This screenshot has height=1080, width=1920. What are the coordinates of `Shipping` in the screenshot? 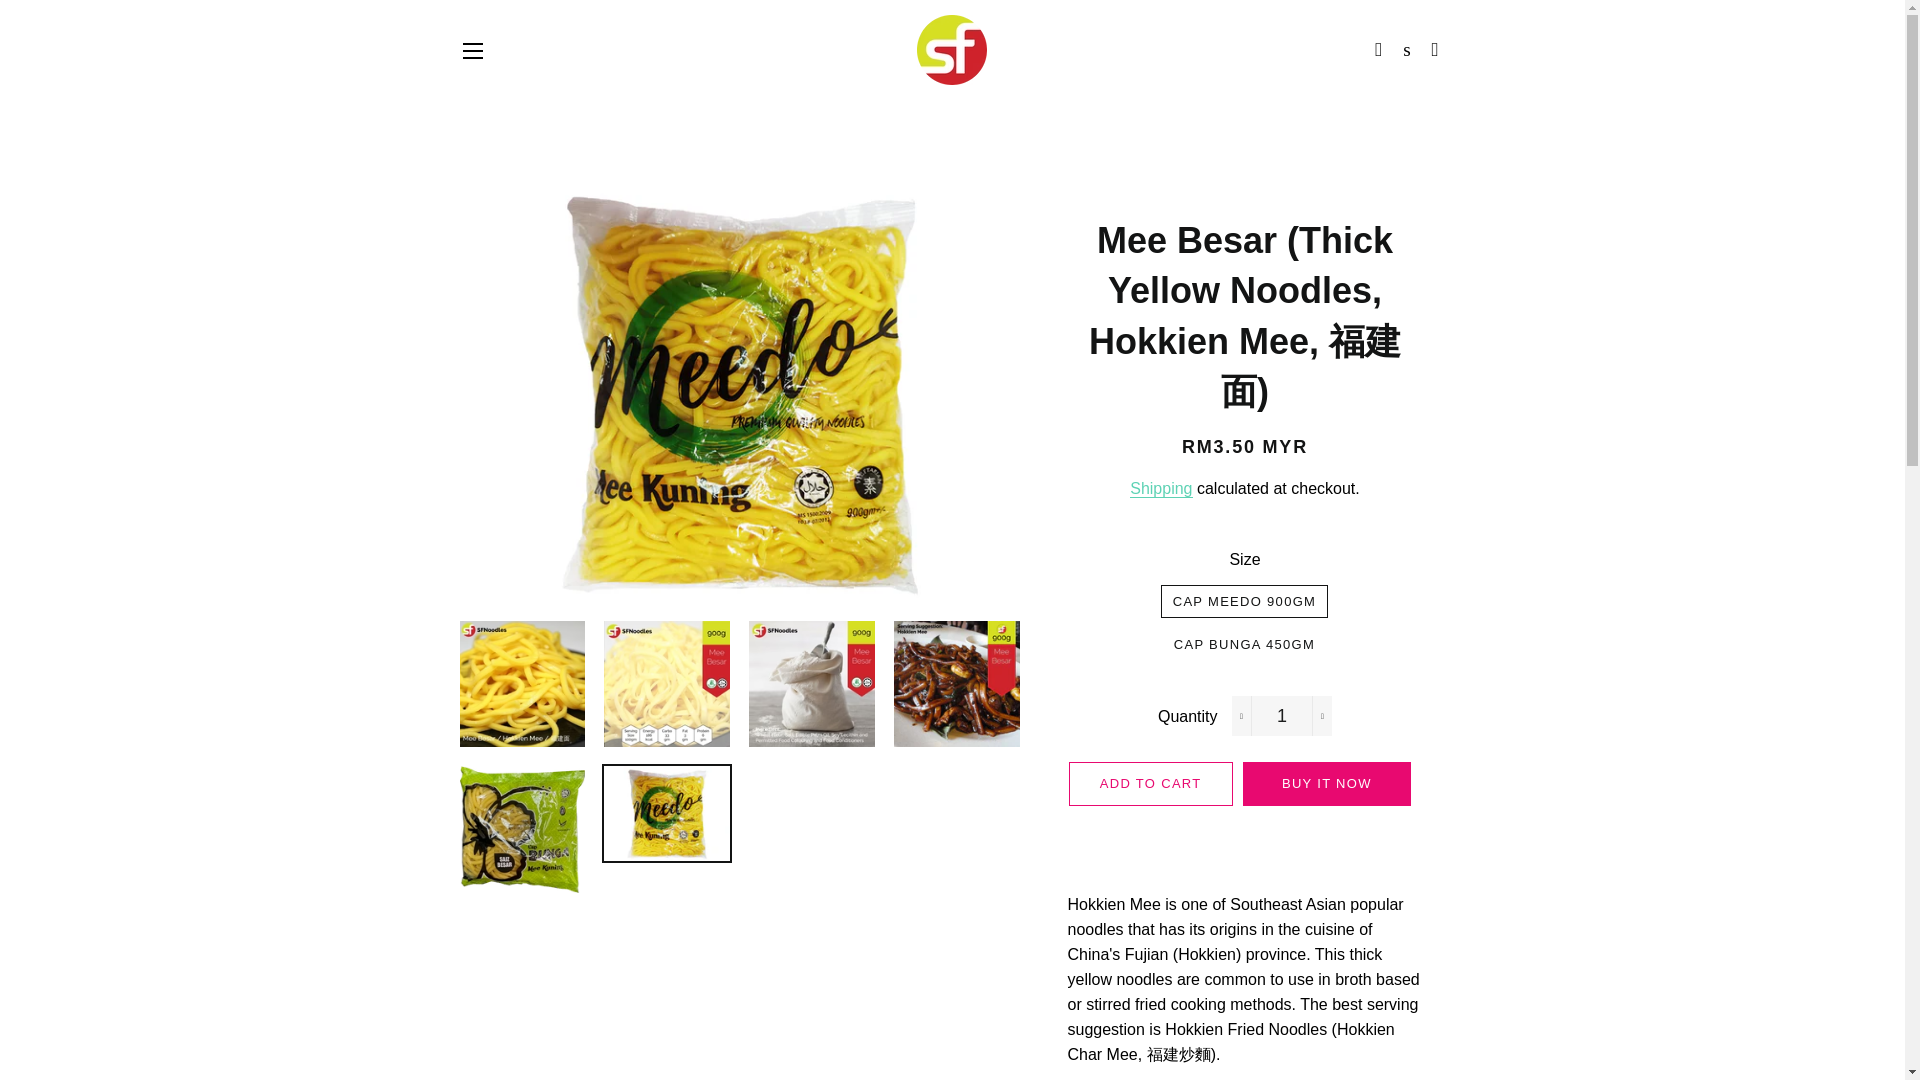 It's located at (1161, 488).